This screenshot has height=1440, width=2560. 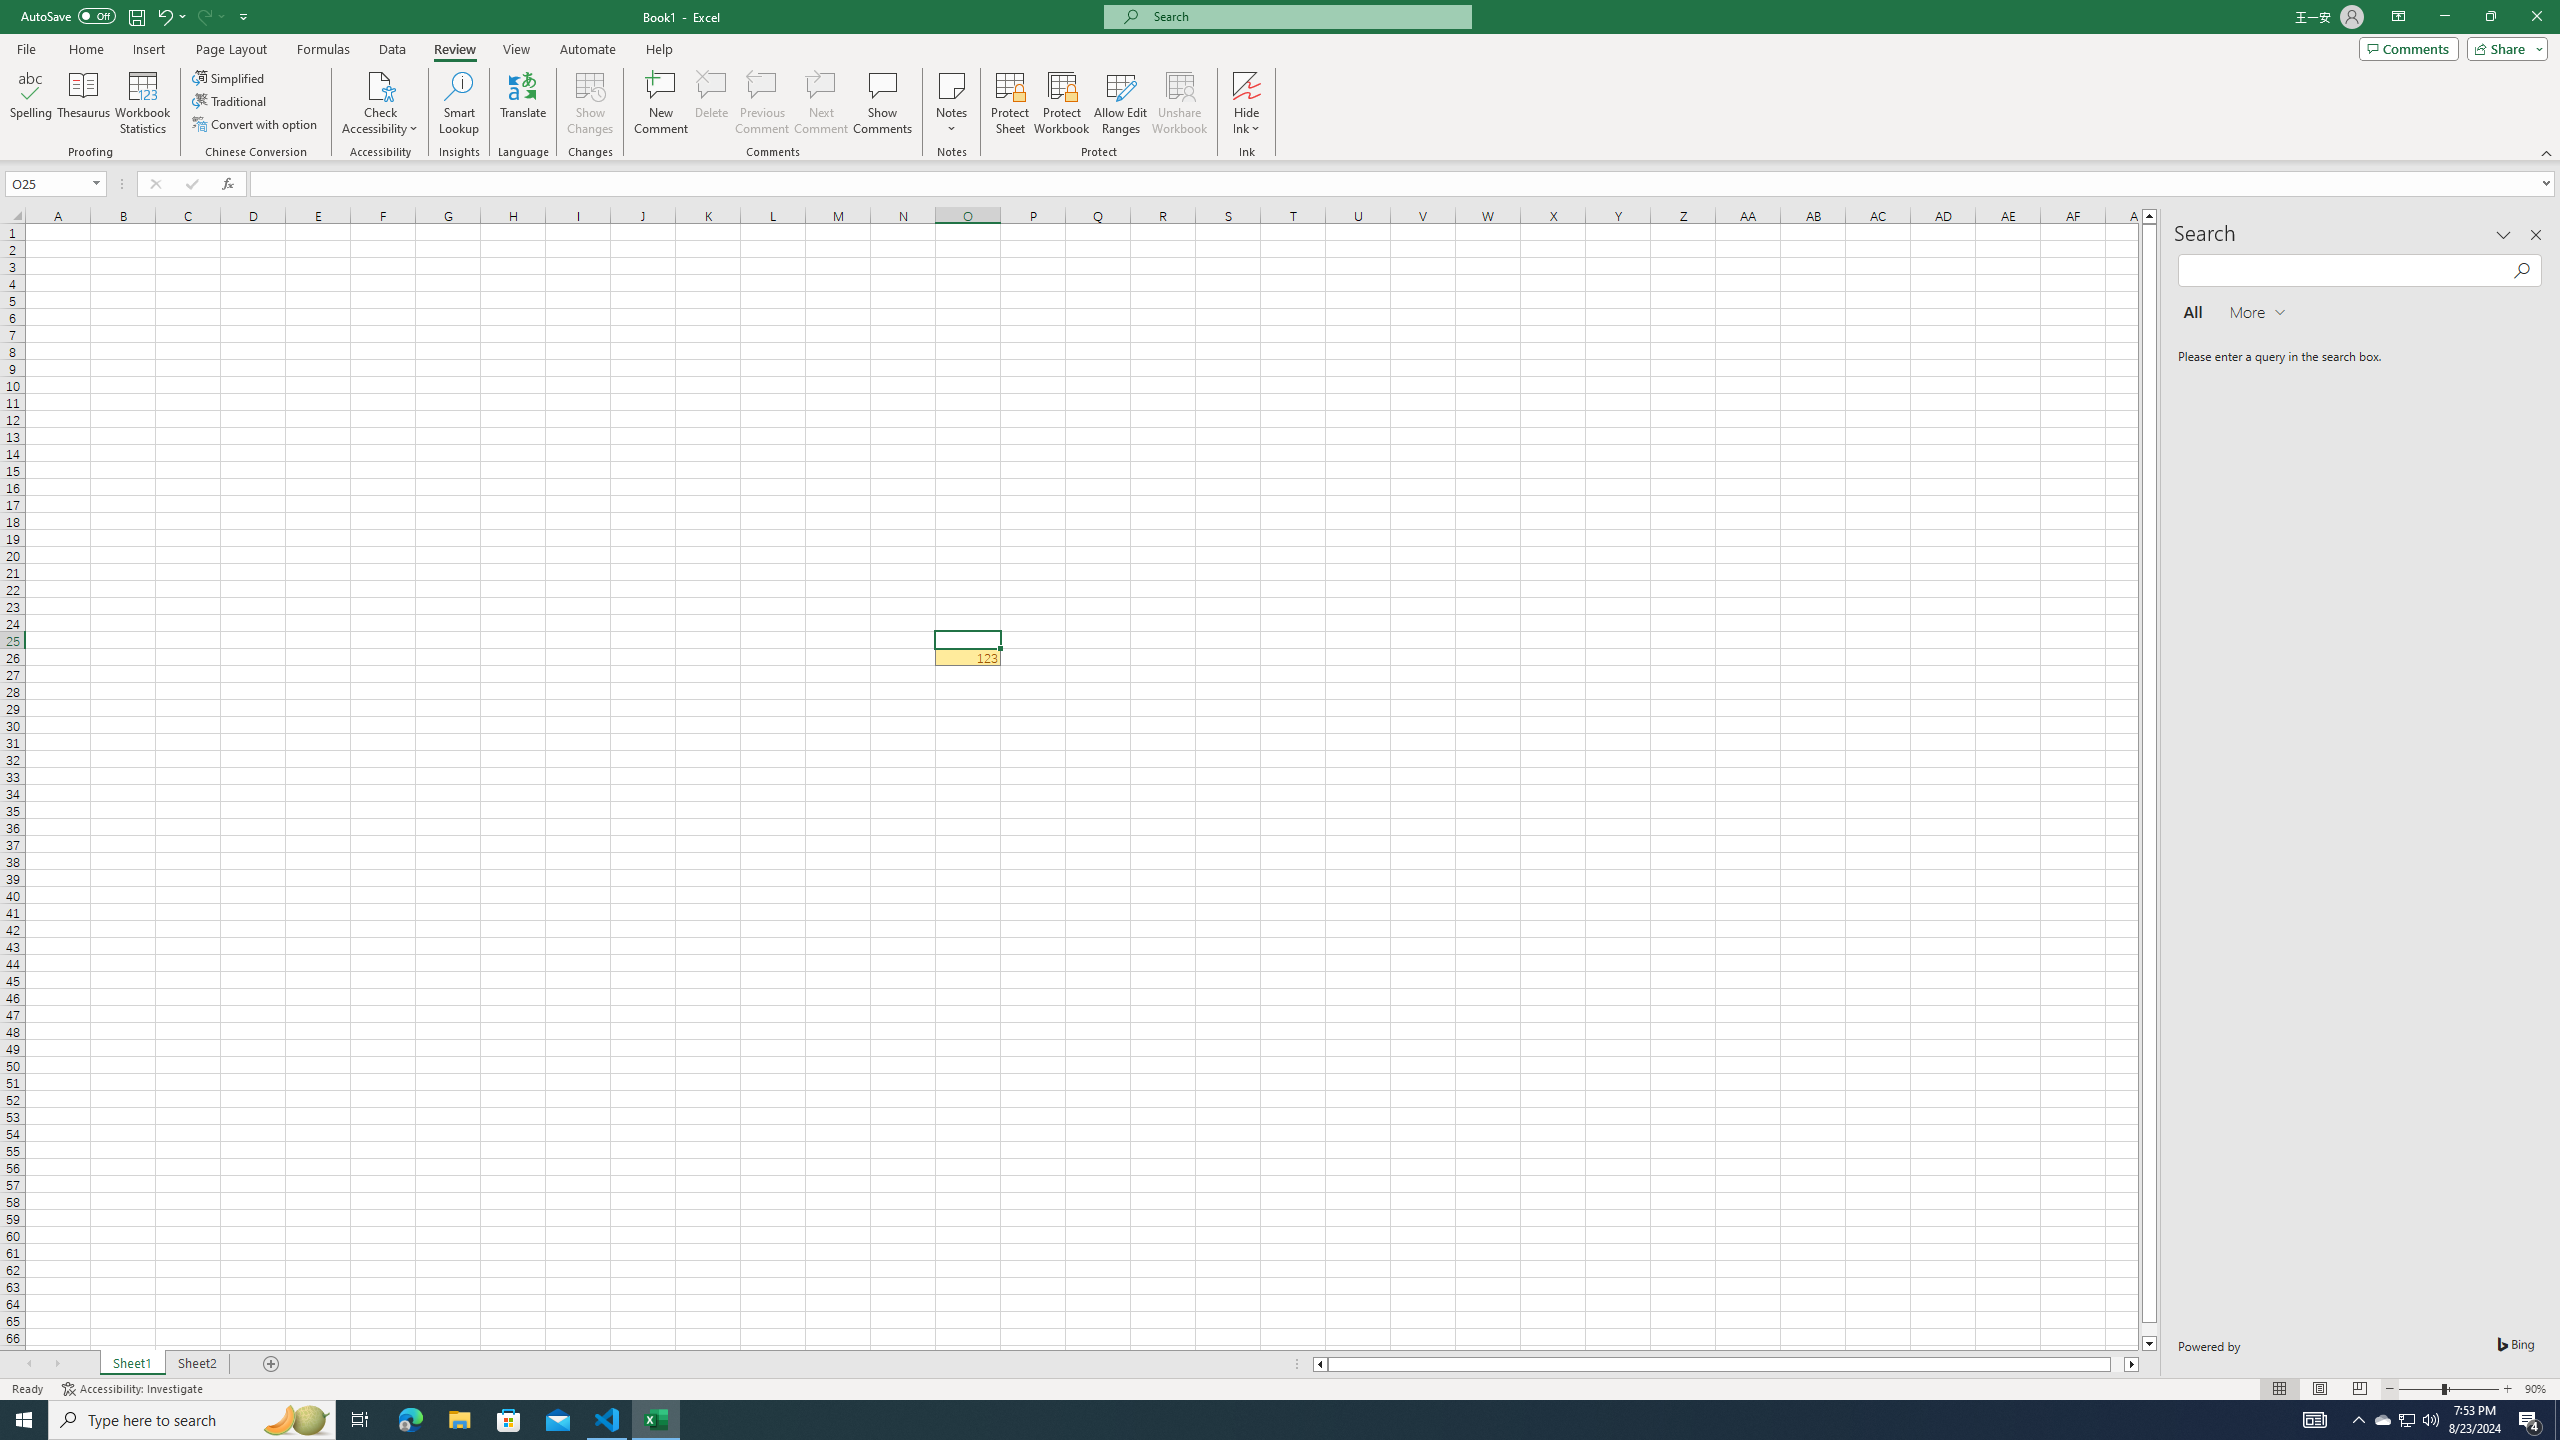 I want to click on Workbook Statistics, so click(x=143, y=103).